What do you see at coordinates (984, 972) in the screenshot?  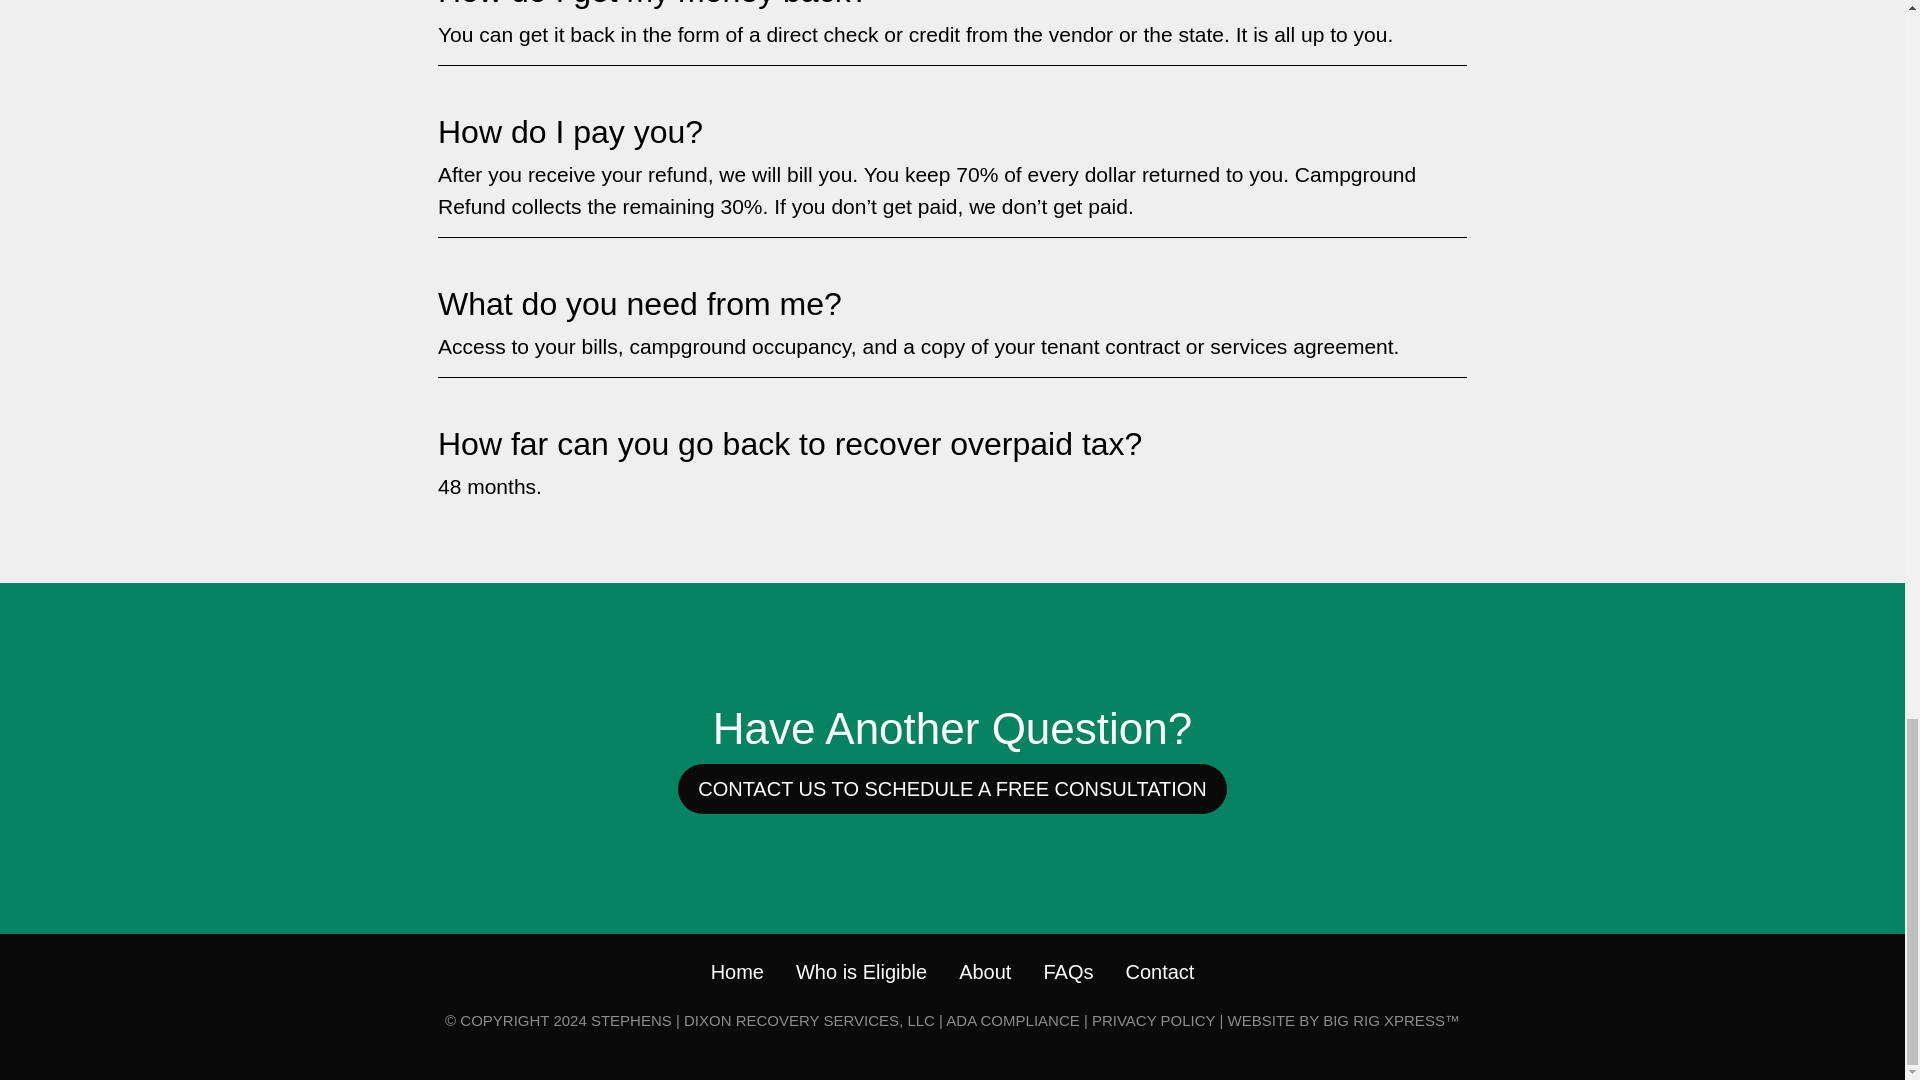 I see `About` at bounding box center [984, 972].